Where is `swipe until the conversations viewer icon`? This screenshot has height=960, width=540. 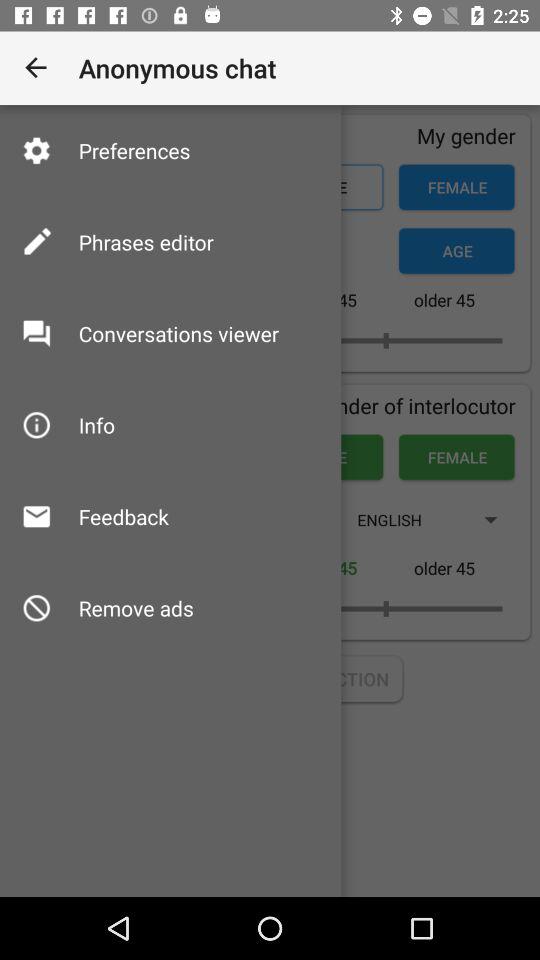 swipe until the conversations viewer icon is located at coordinates (178, 334).